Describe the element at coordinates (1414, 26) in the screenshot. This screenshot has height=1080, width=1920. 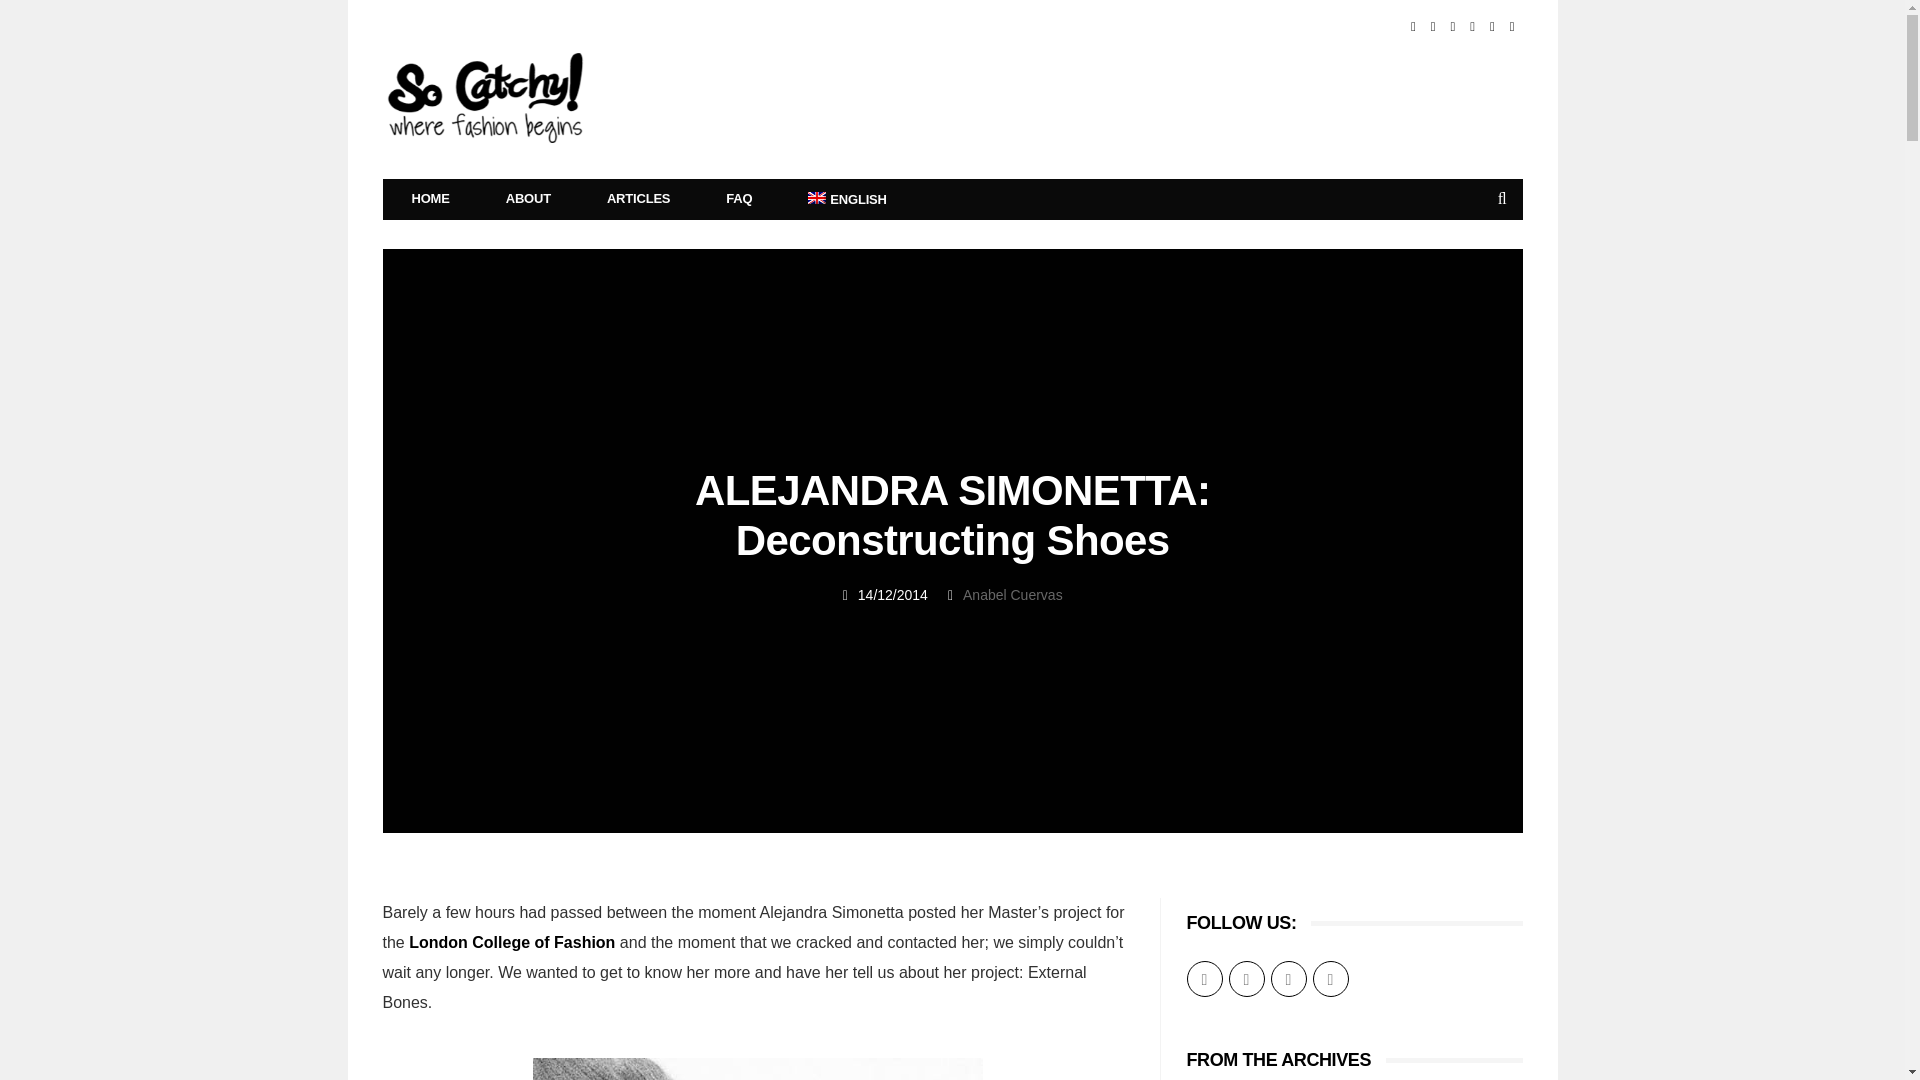
I see `Facebook` at that location.